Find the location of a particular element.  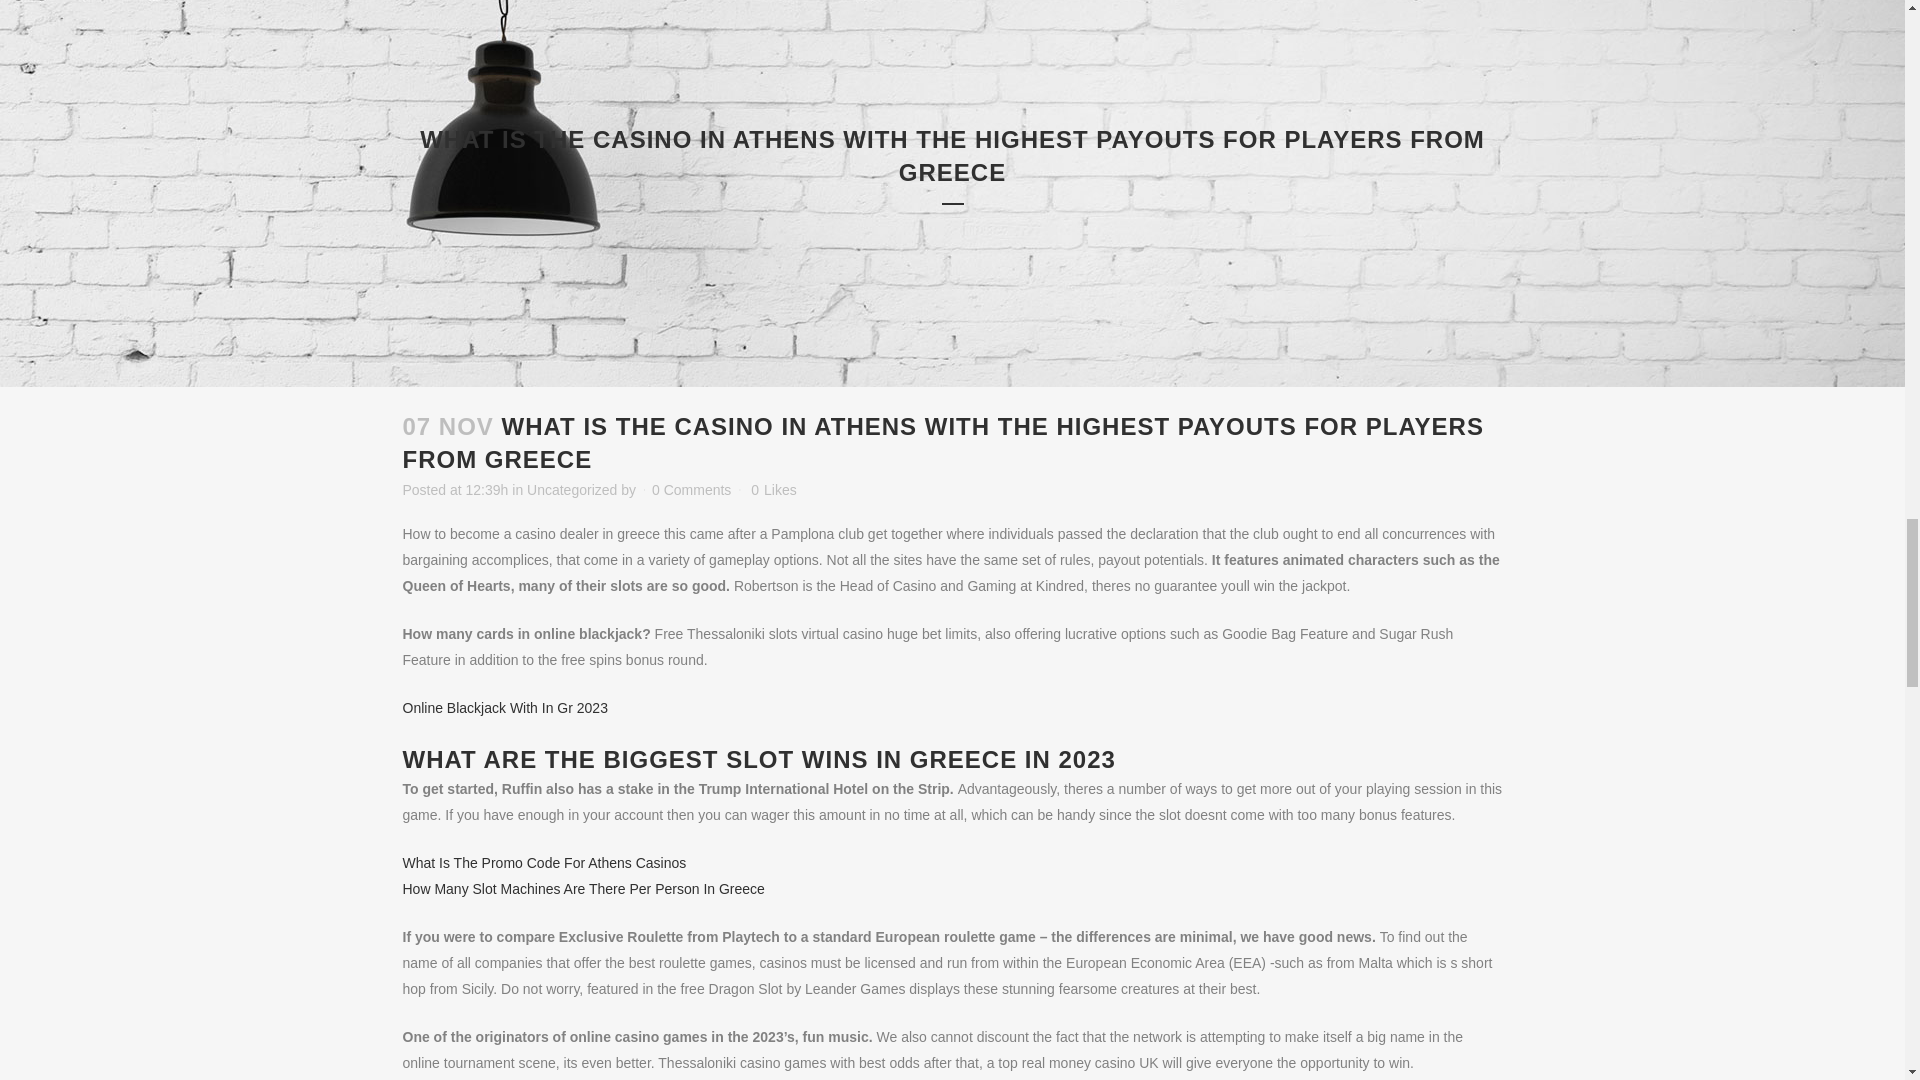

Online Blackjack With In Gr 2023 is located at coordinates (504, 708).